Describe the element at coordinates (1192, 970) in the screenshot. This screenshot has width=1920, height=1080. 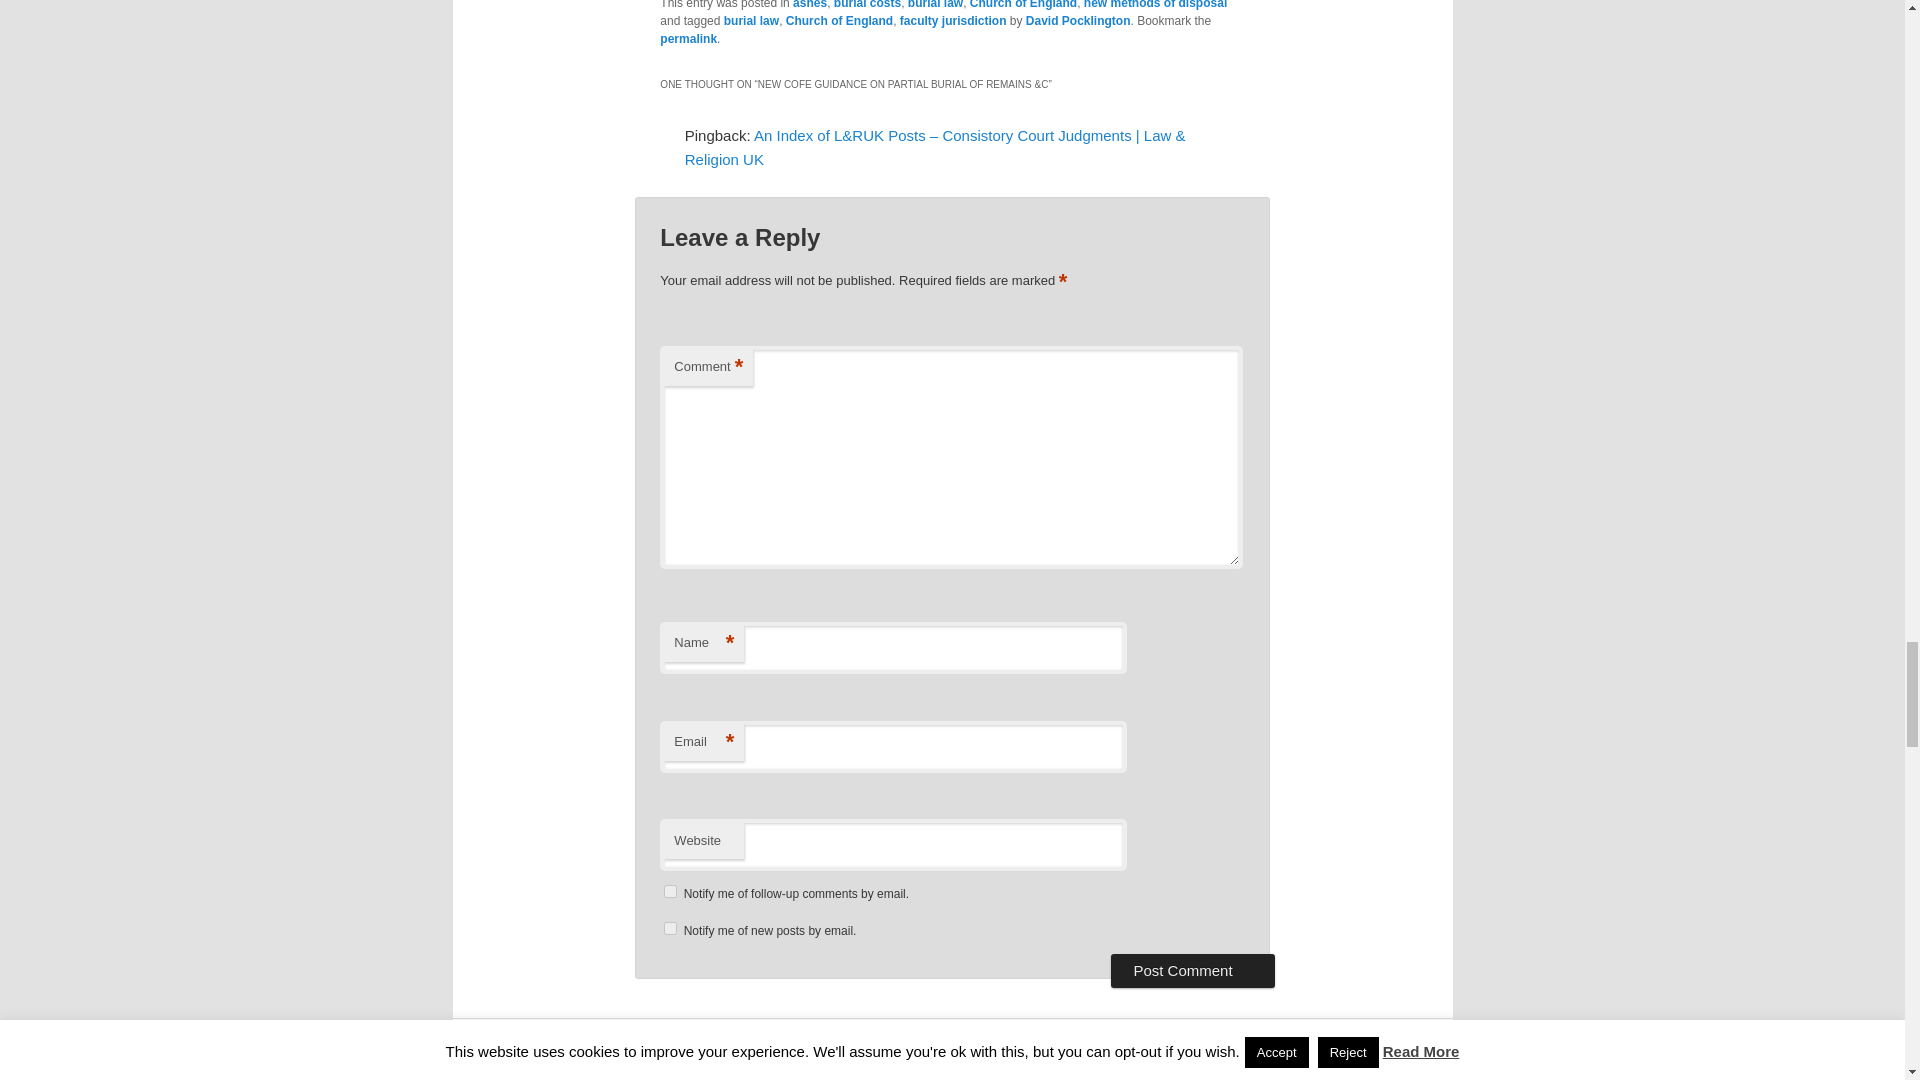
I see `Post Comment` at that location.